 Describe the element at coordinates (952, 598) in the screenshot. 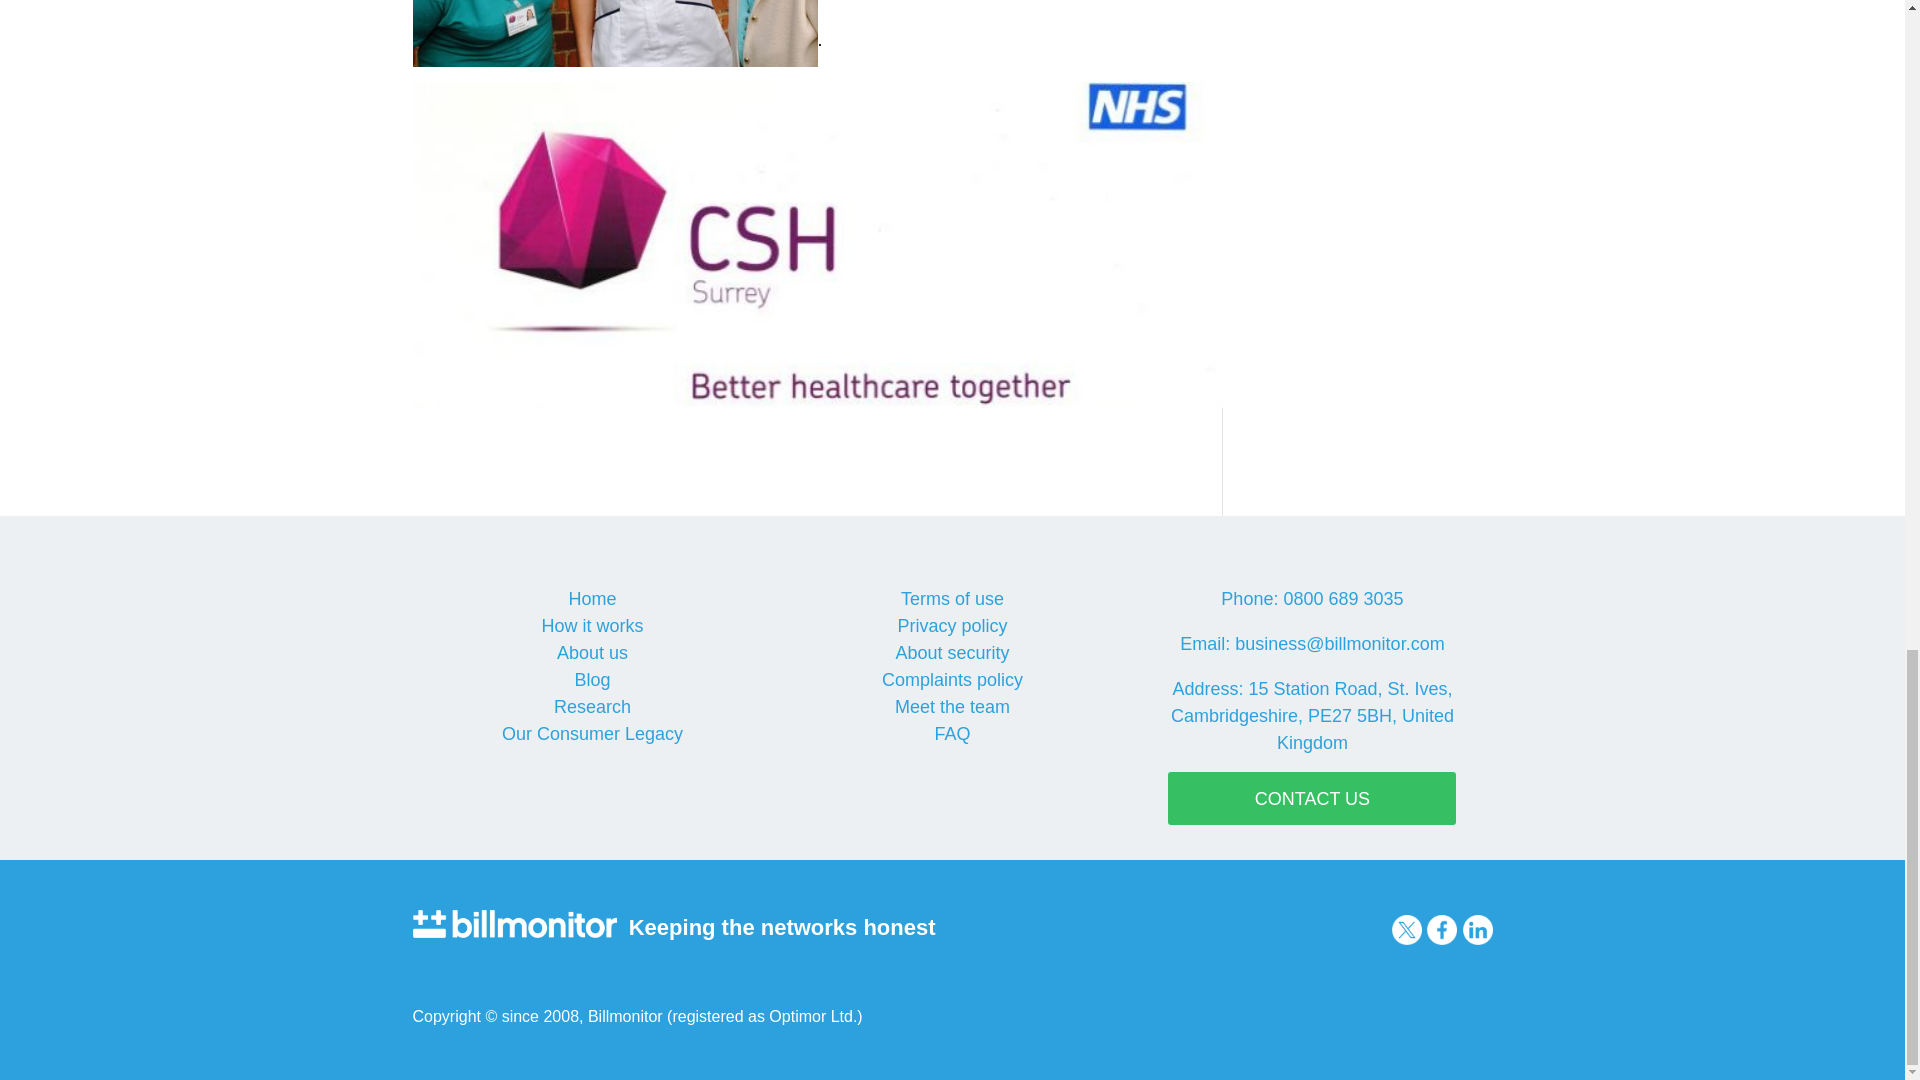

I see `Terms of use` at that location.